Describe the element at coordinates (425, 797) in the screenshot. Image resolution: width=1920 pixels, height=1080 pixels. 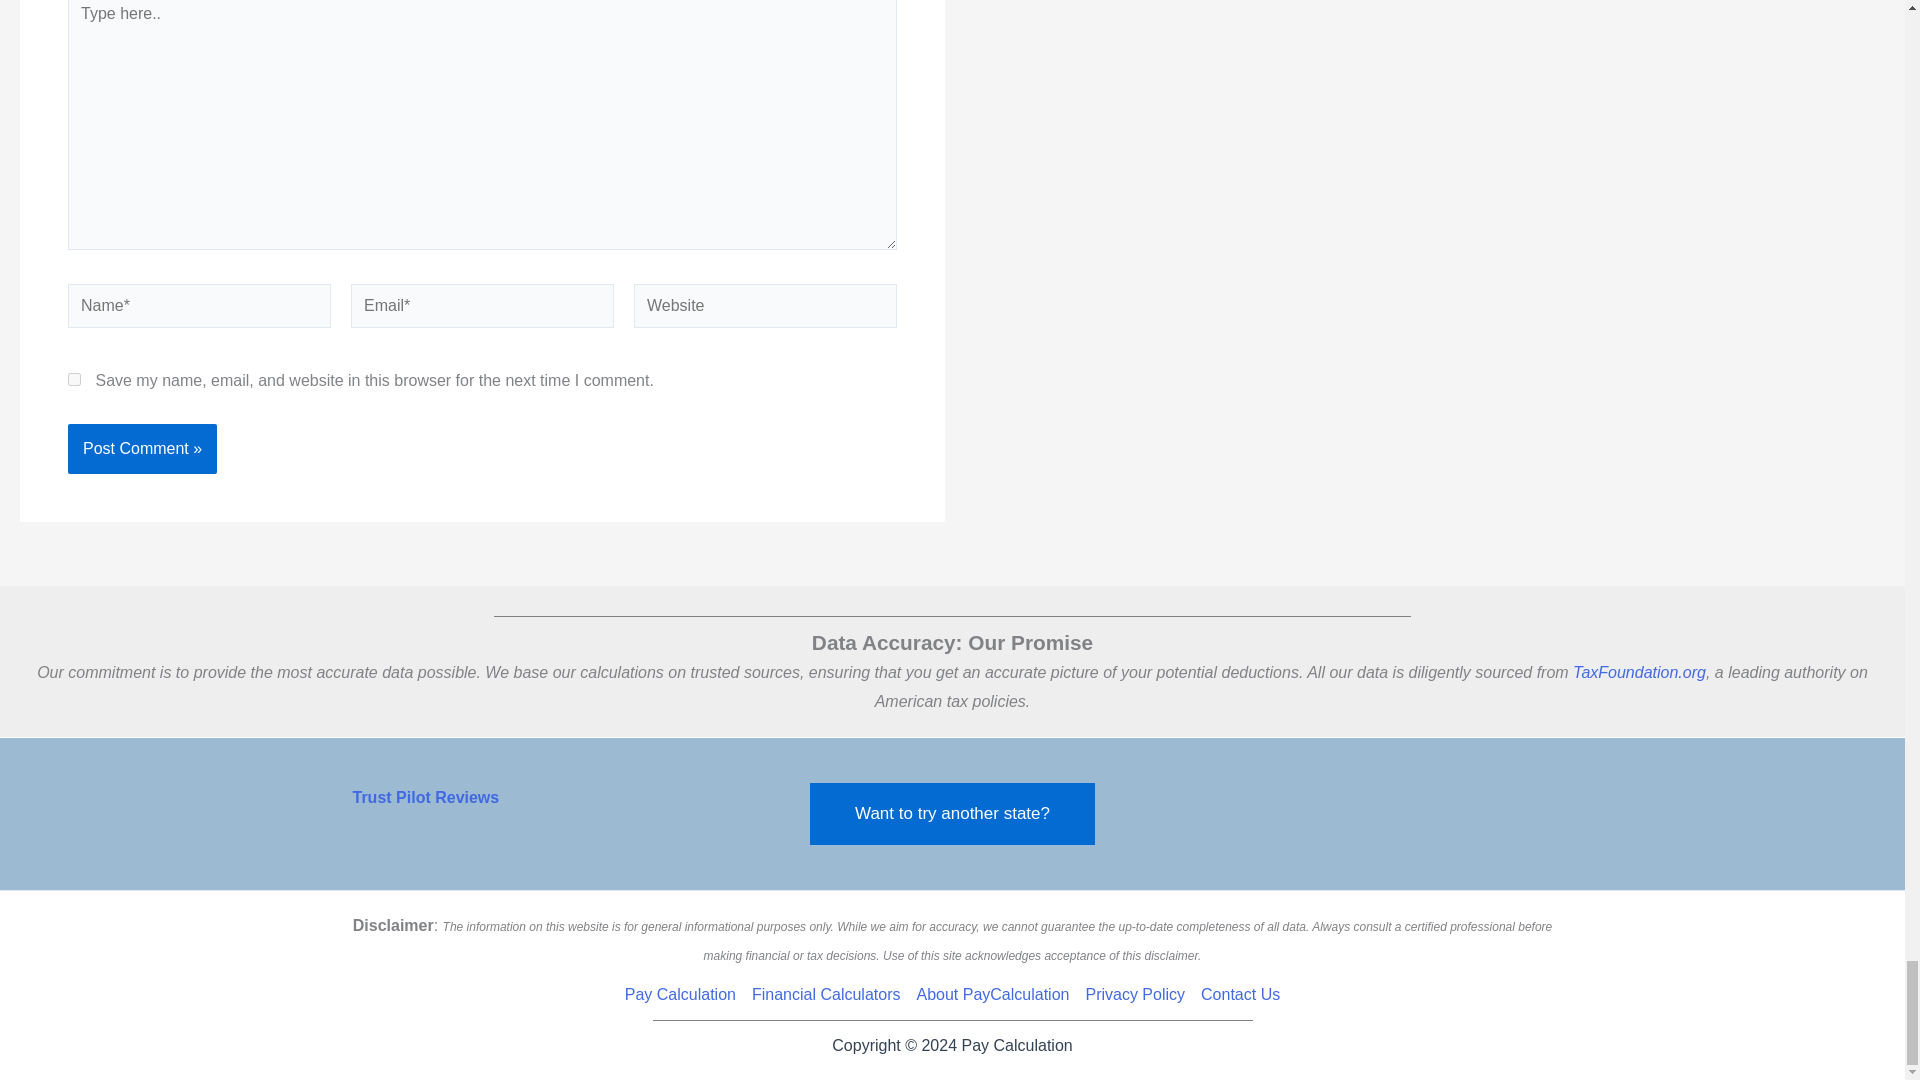
I see `Trust Pilot Reviews` at that location.